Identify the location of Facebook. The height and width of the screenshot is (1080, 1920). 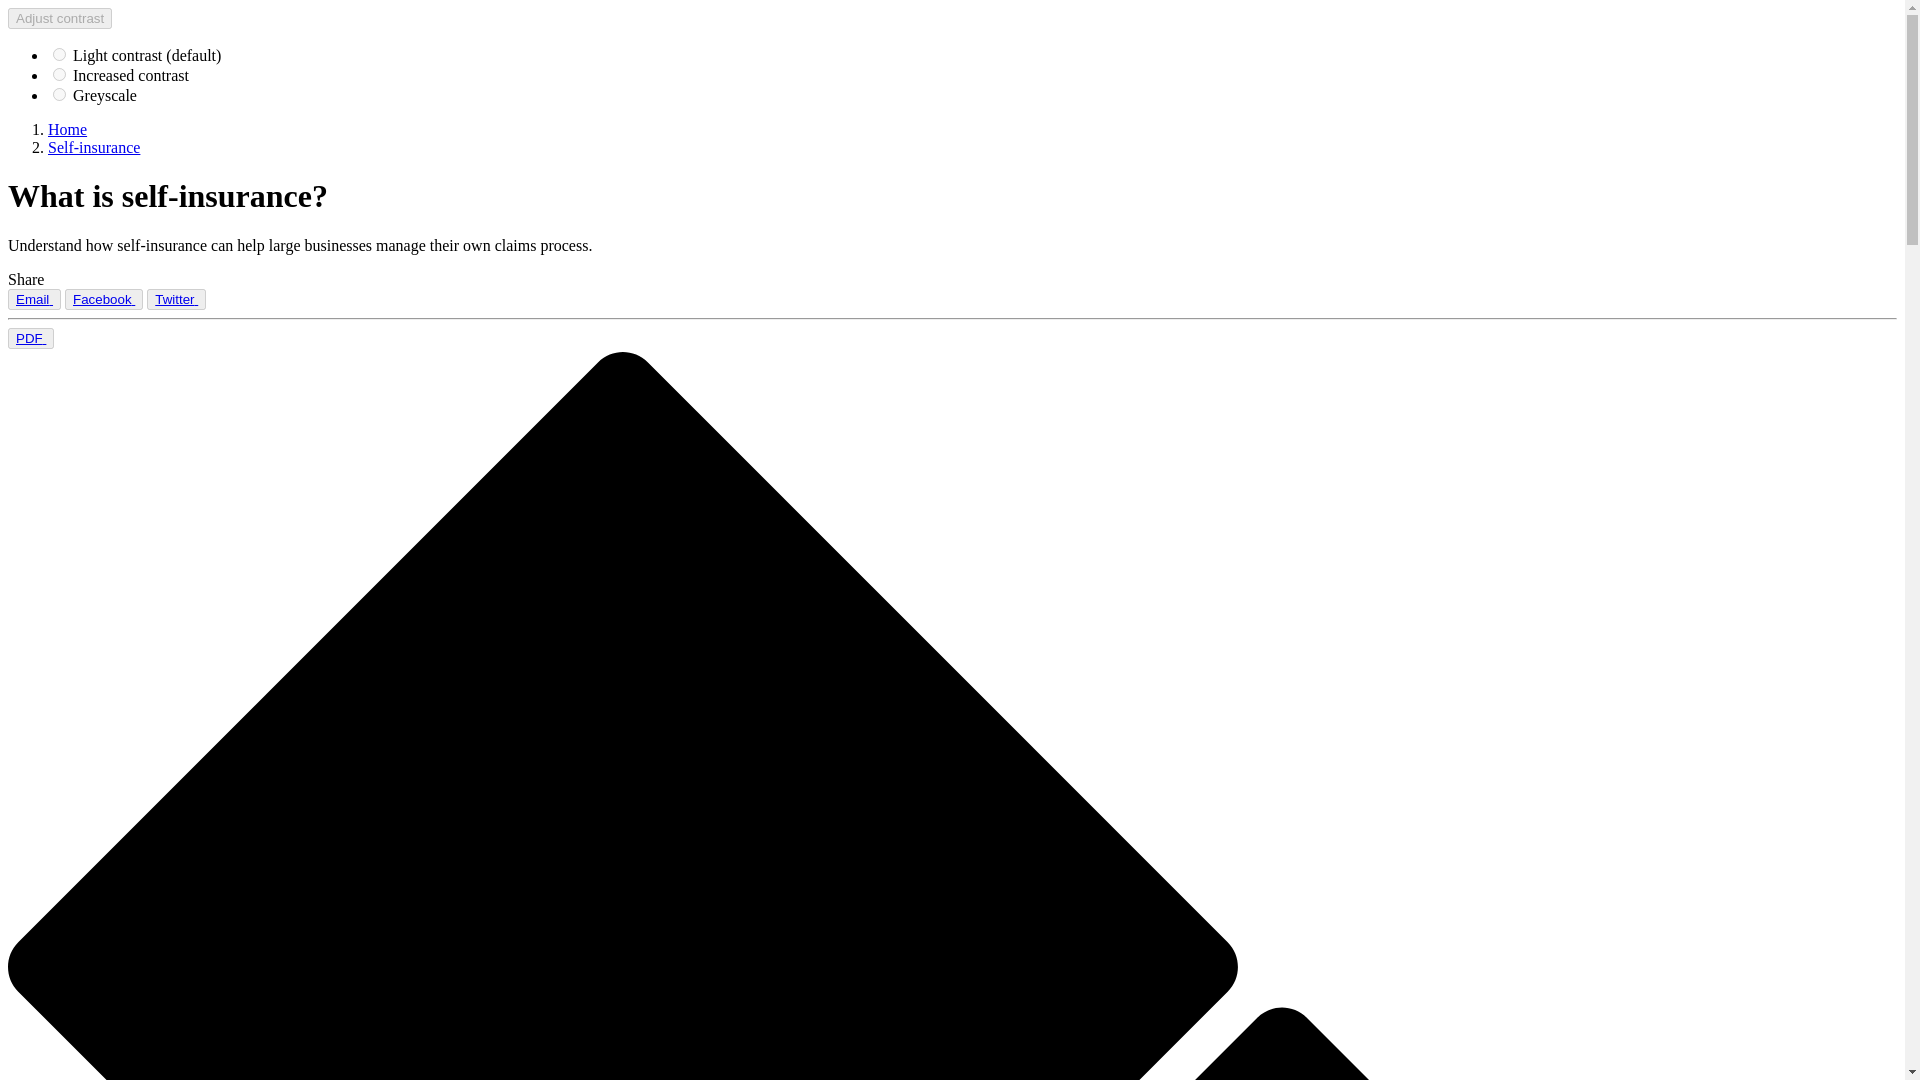
(104, 299).